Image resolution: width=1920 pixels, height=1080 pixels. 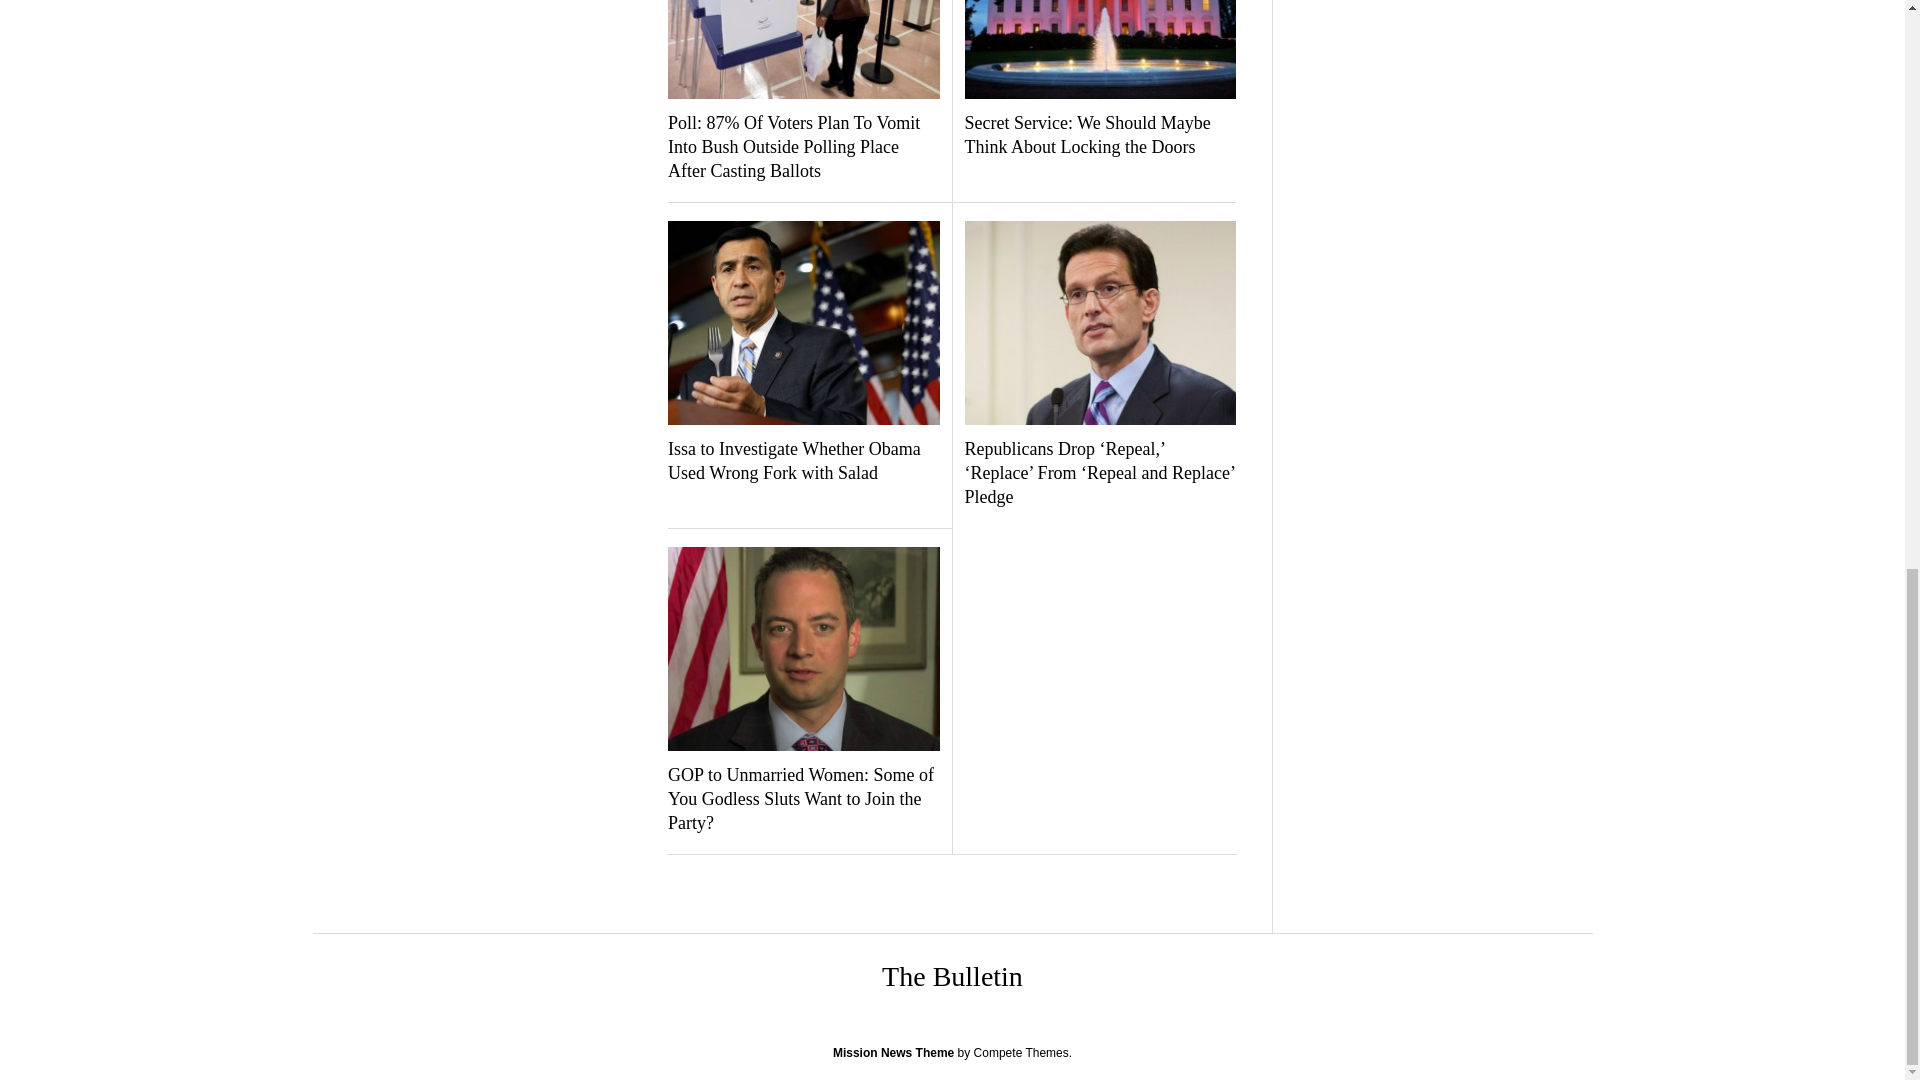 I want to click on The Bulletin, so click(x=952, y=976).